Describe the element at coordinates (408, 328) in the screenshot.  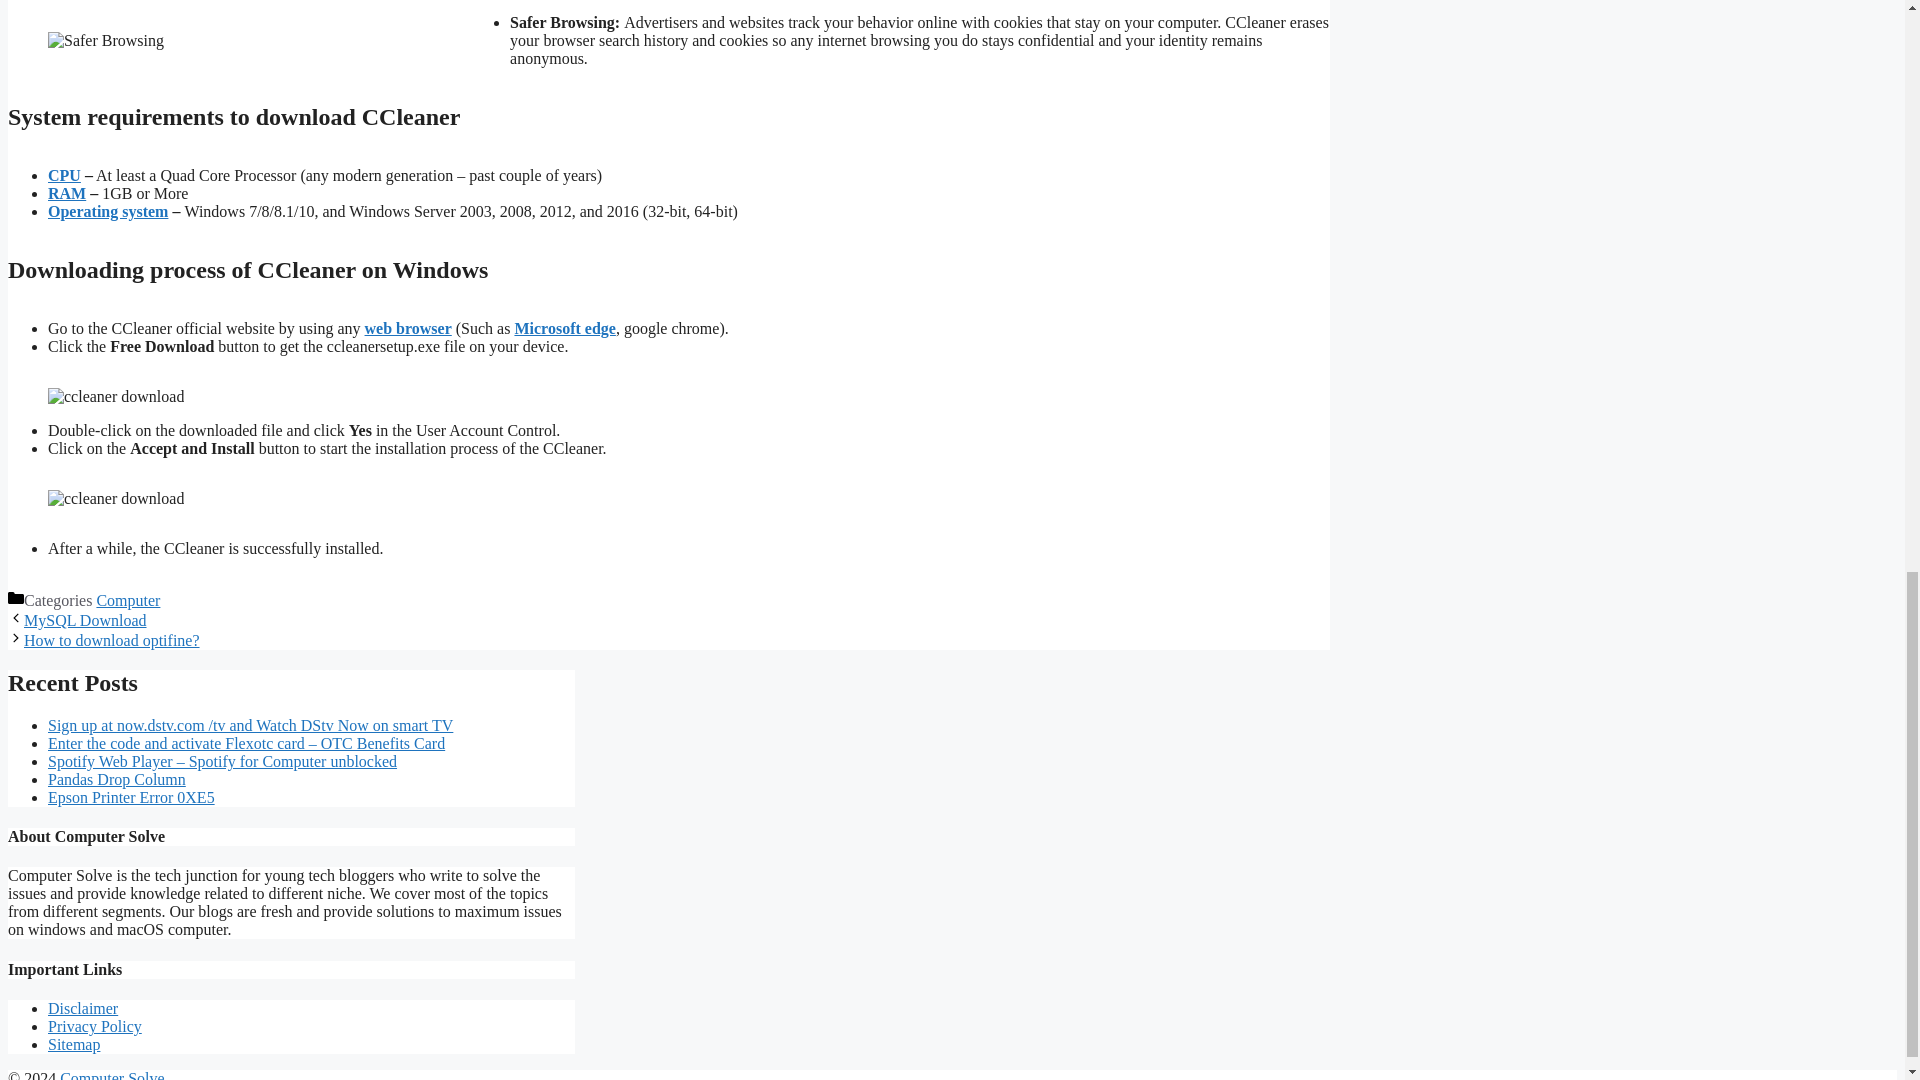
I see `web browser` at that location.